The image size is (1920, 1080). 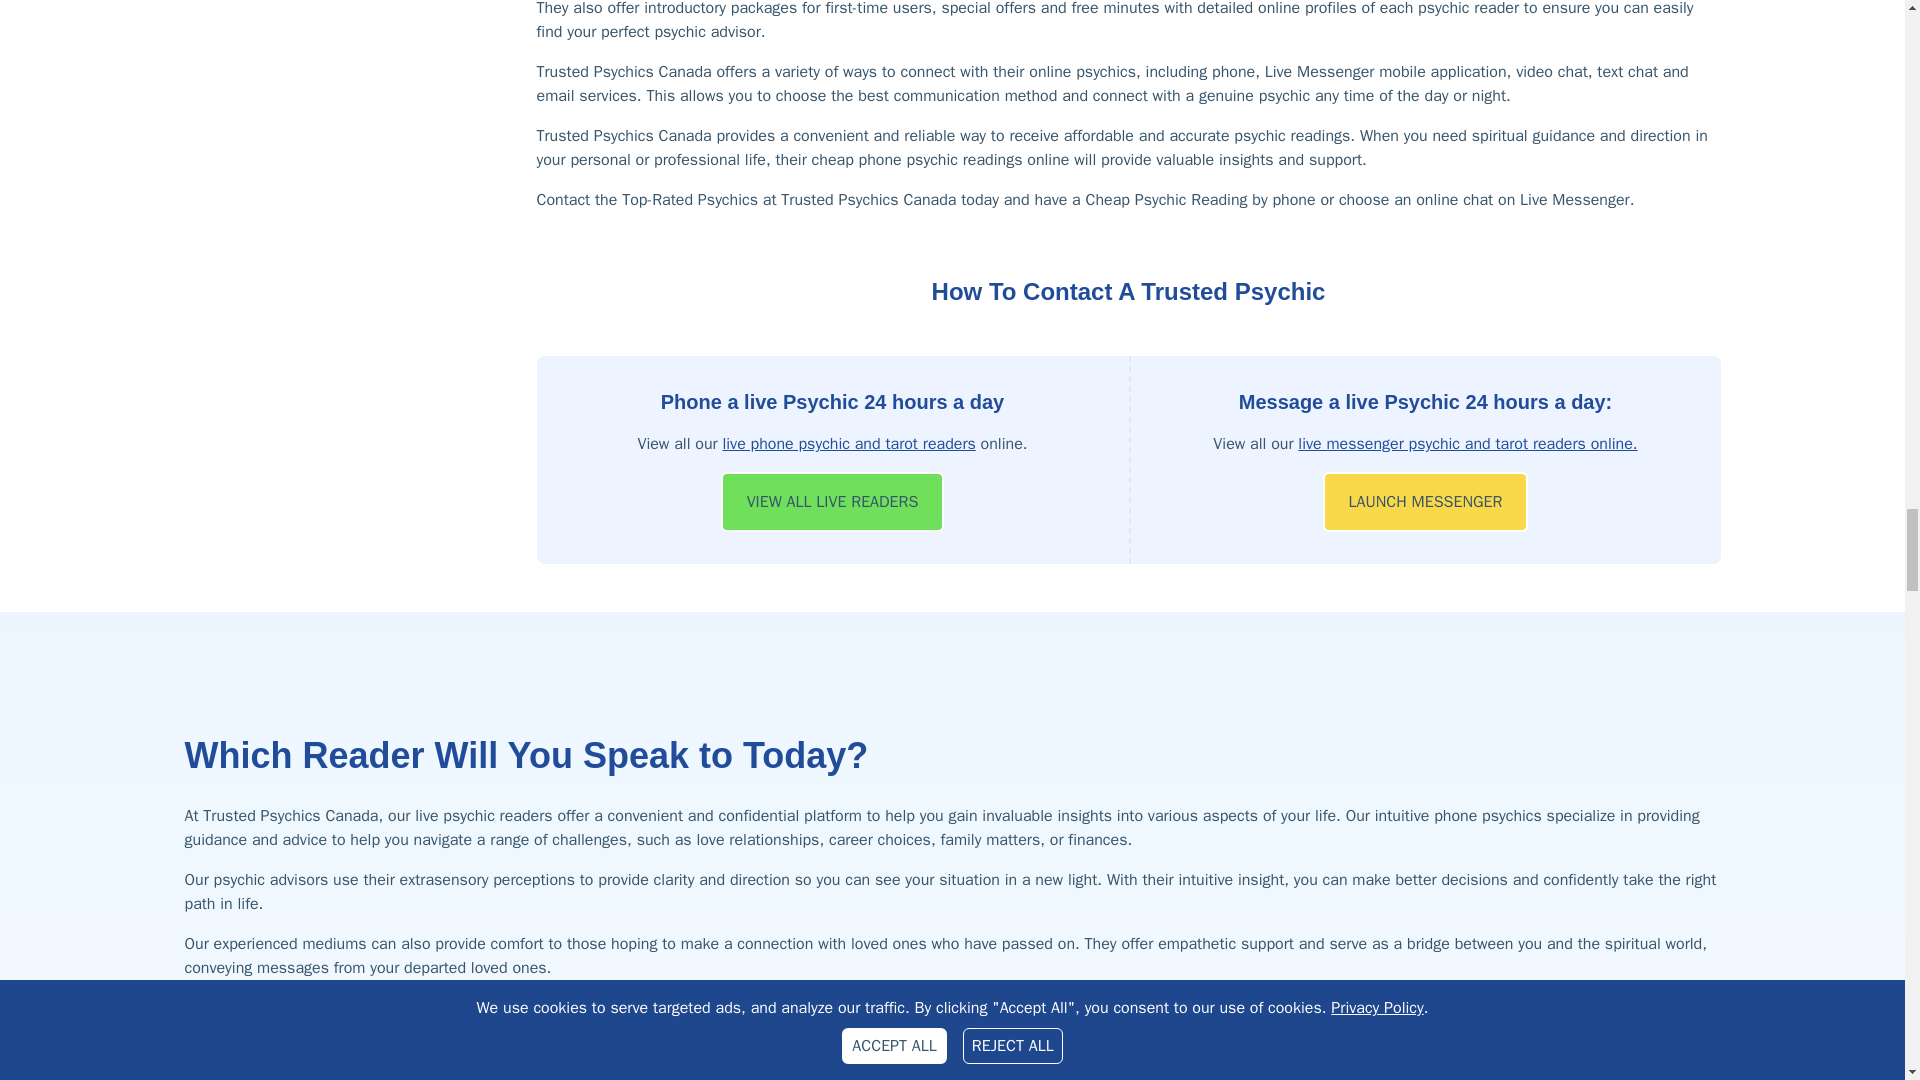 I want to click on live phone psychic and tarot readers, so click(x=848, y=444).